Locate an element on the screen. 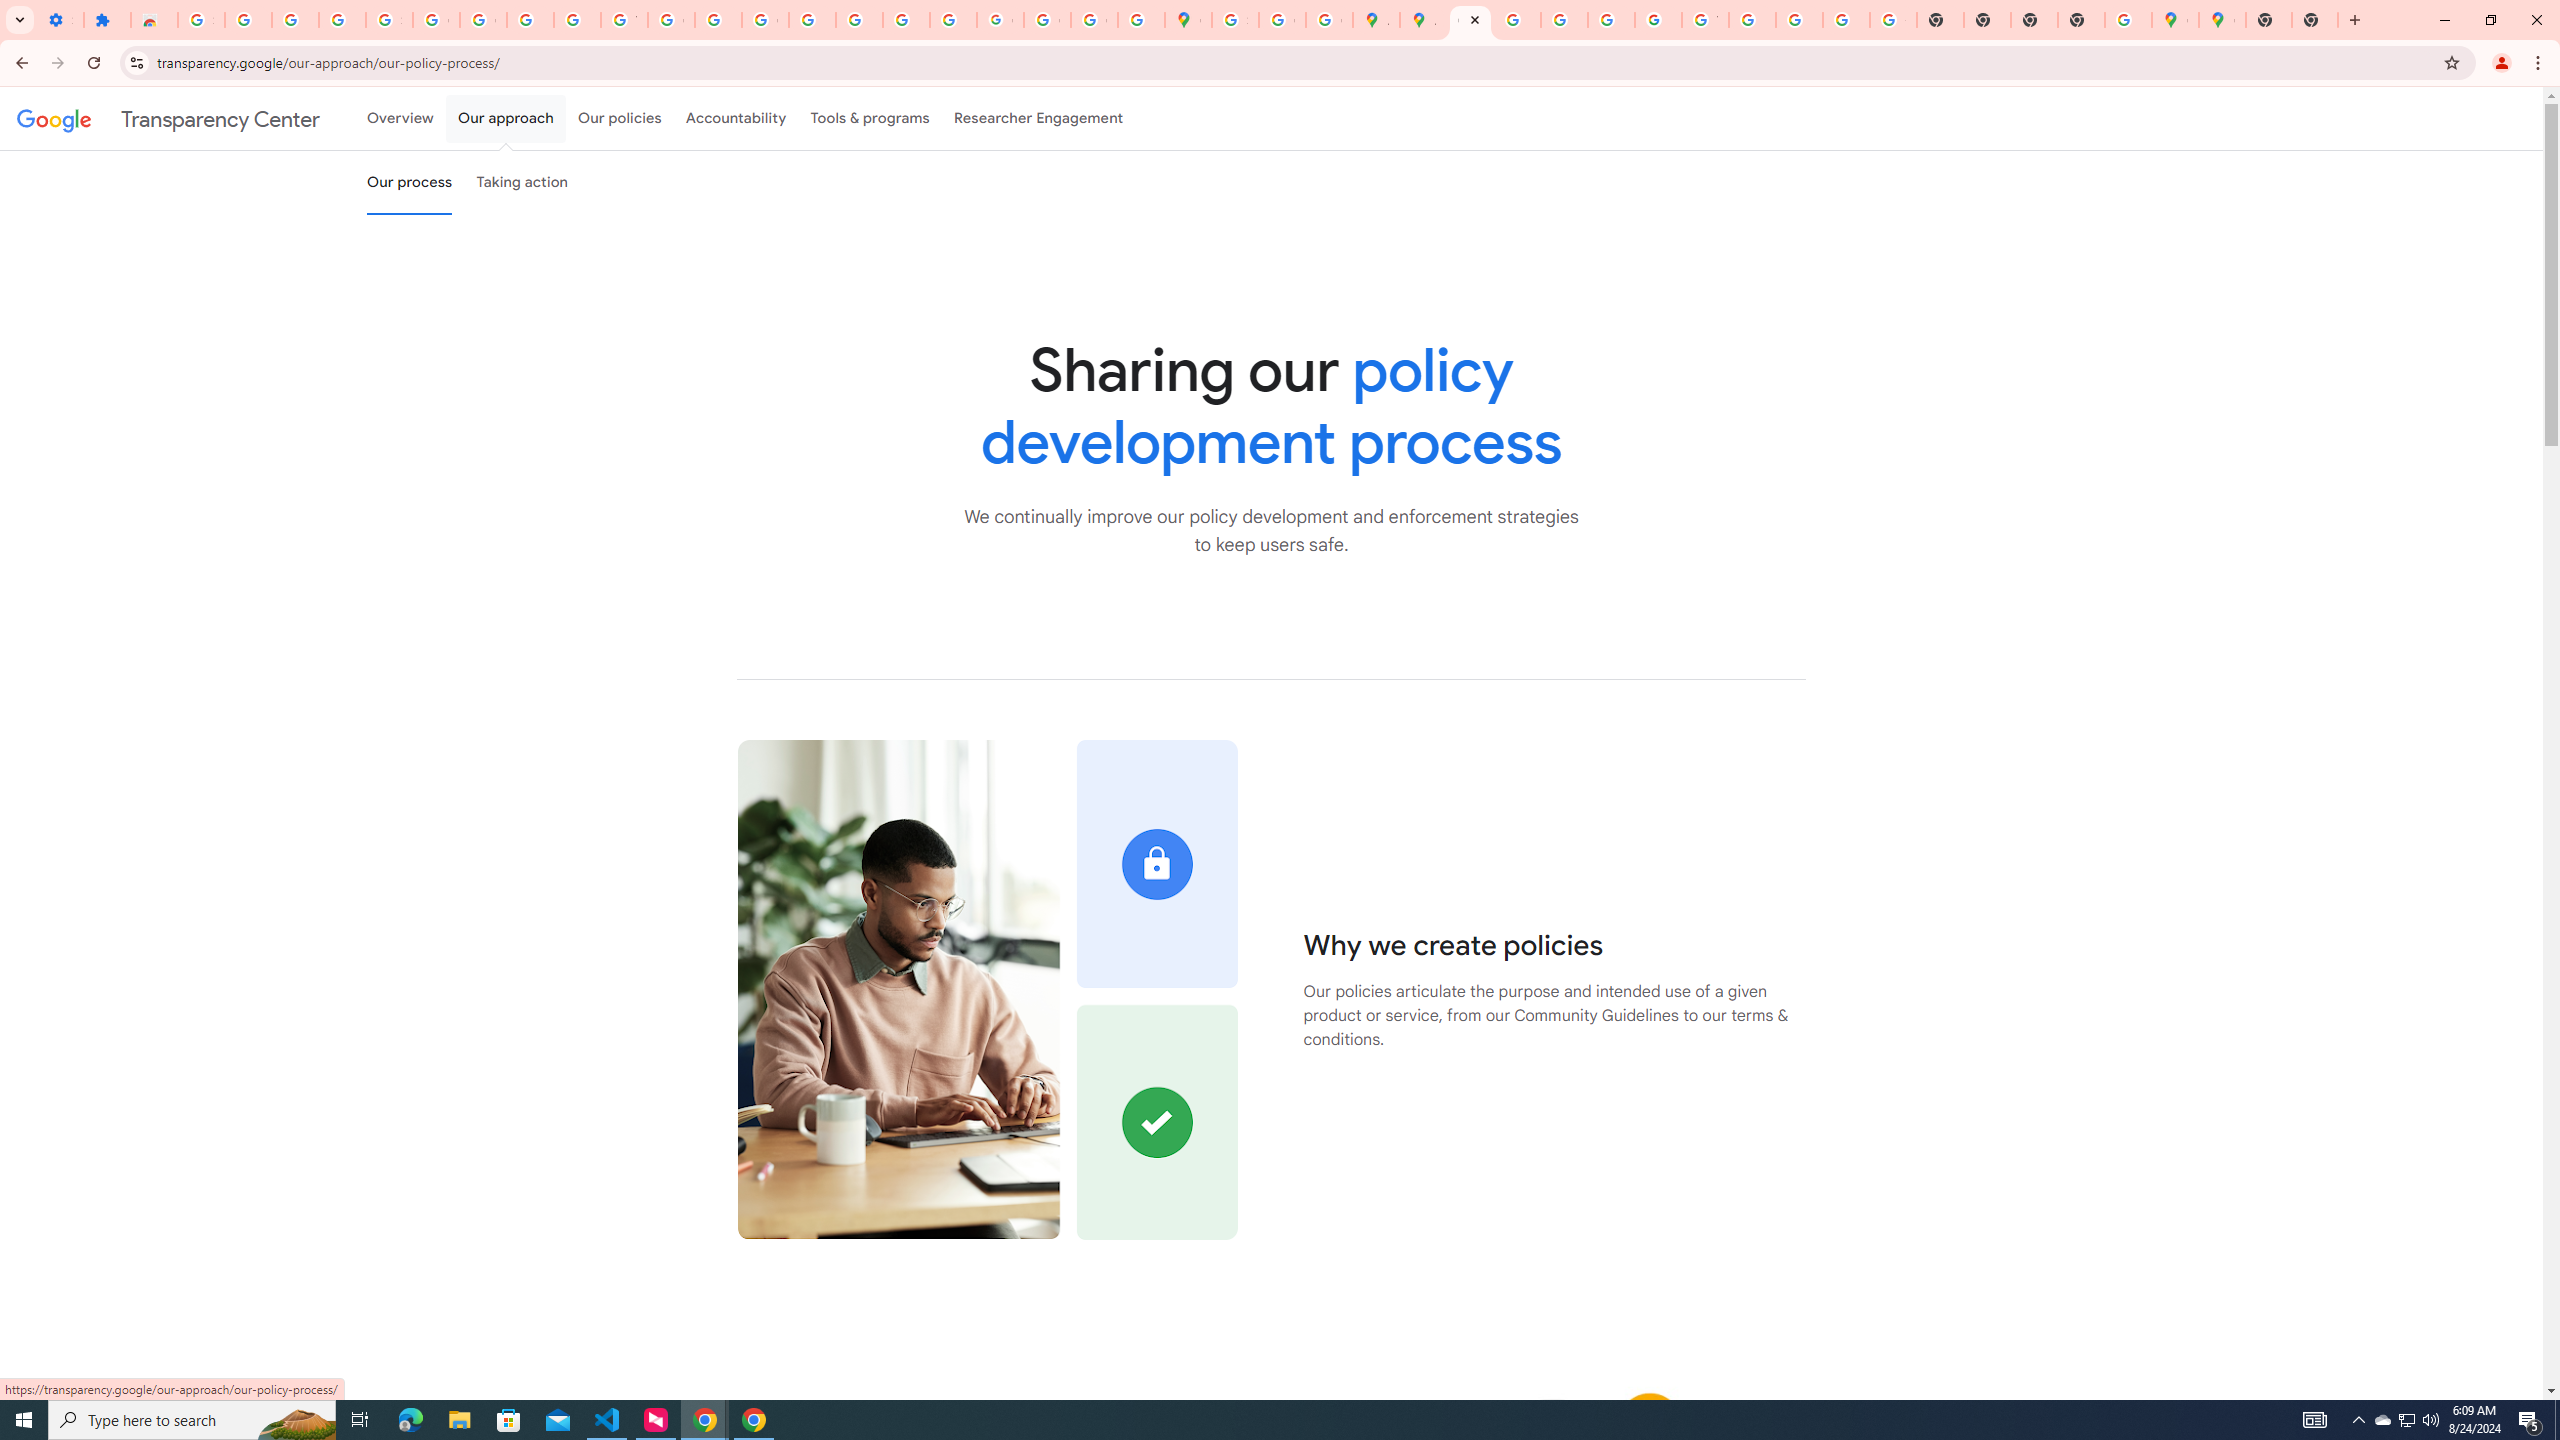  Accountability is located at coordinates (736, 118).